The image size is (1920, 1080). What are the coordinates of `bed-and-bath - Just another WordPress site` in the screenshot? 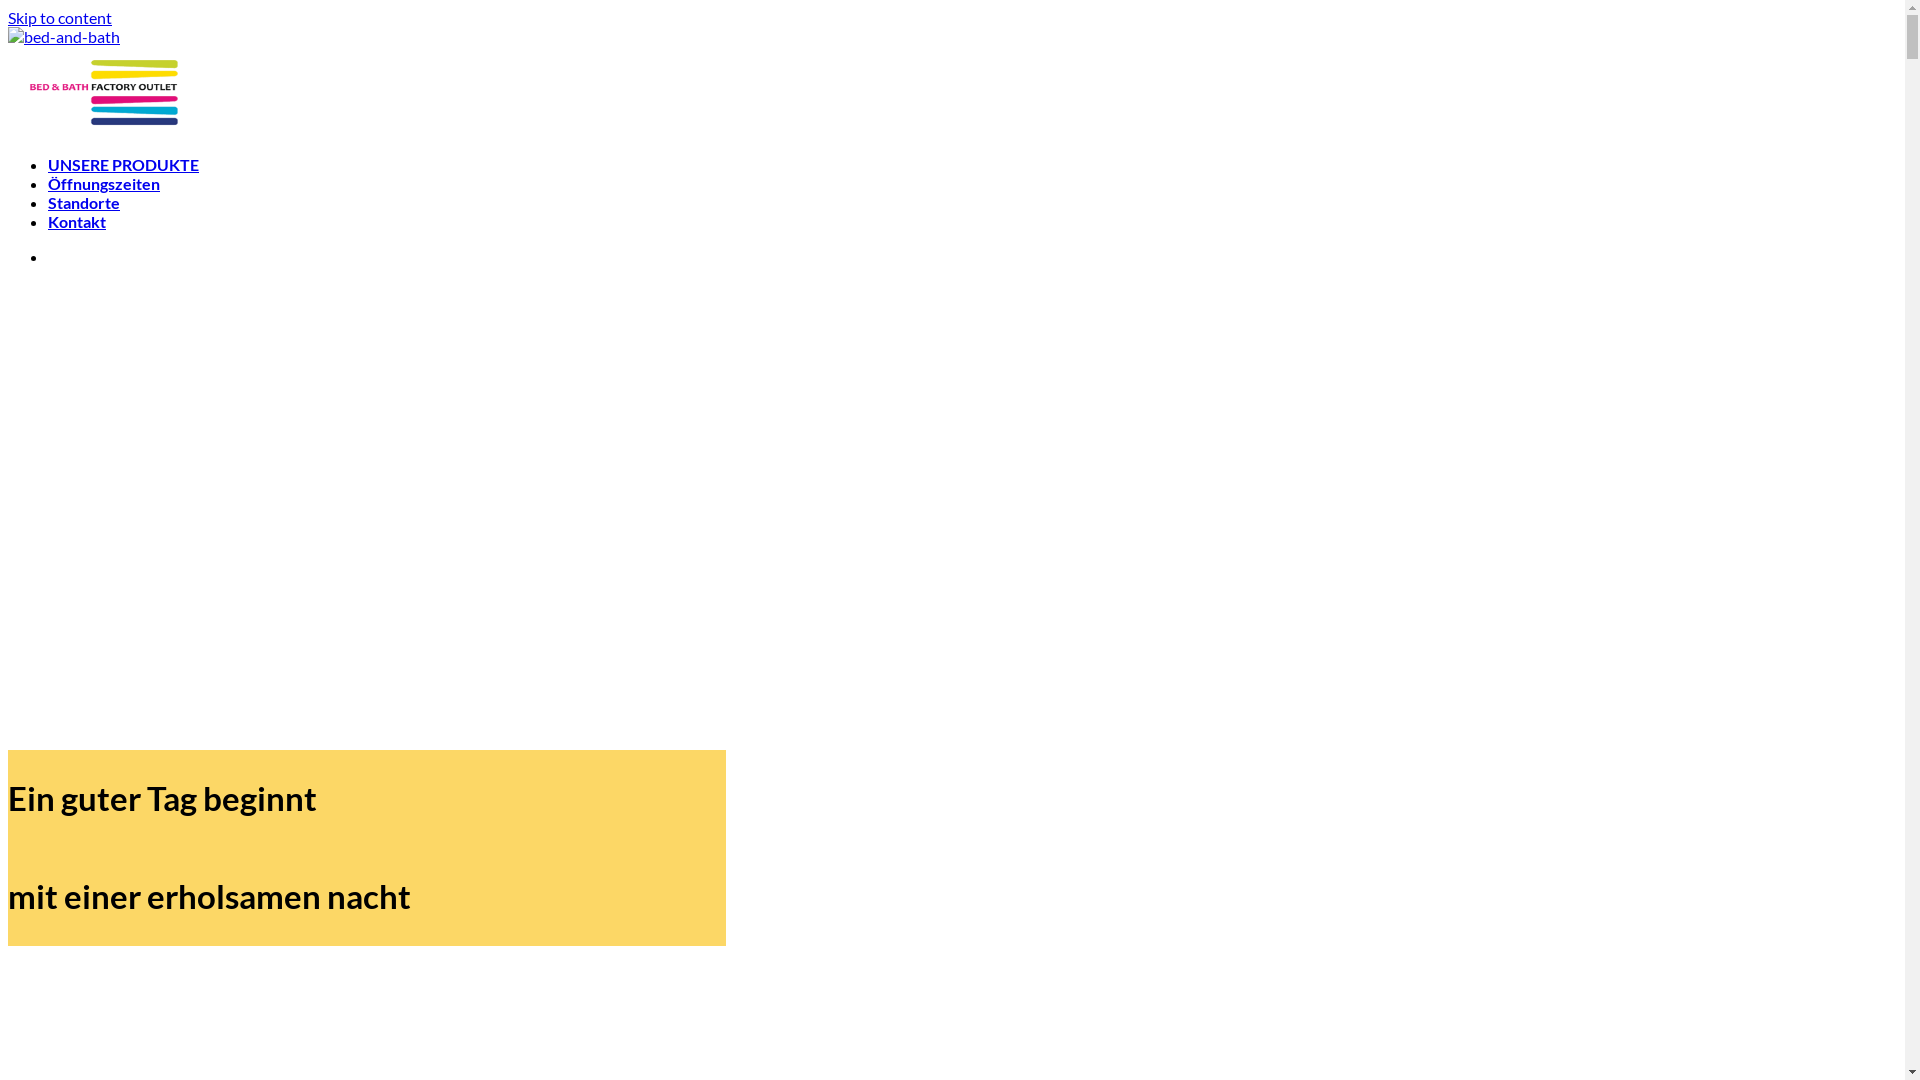 It's located at (108, 83).